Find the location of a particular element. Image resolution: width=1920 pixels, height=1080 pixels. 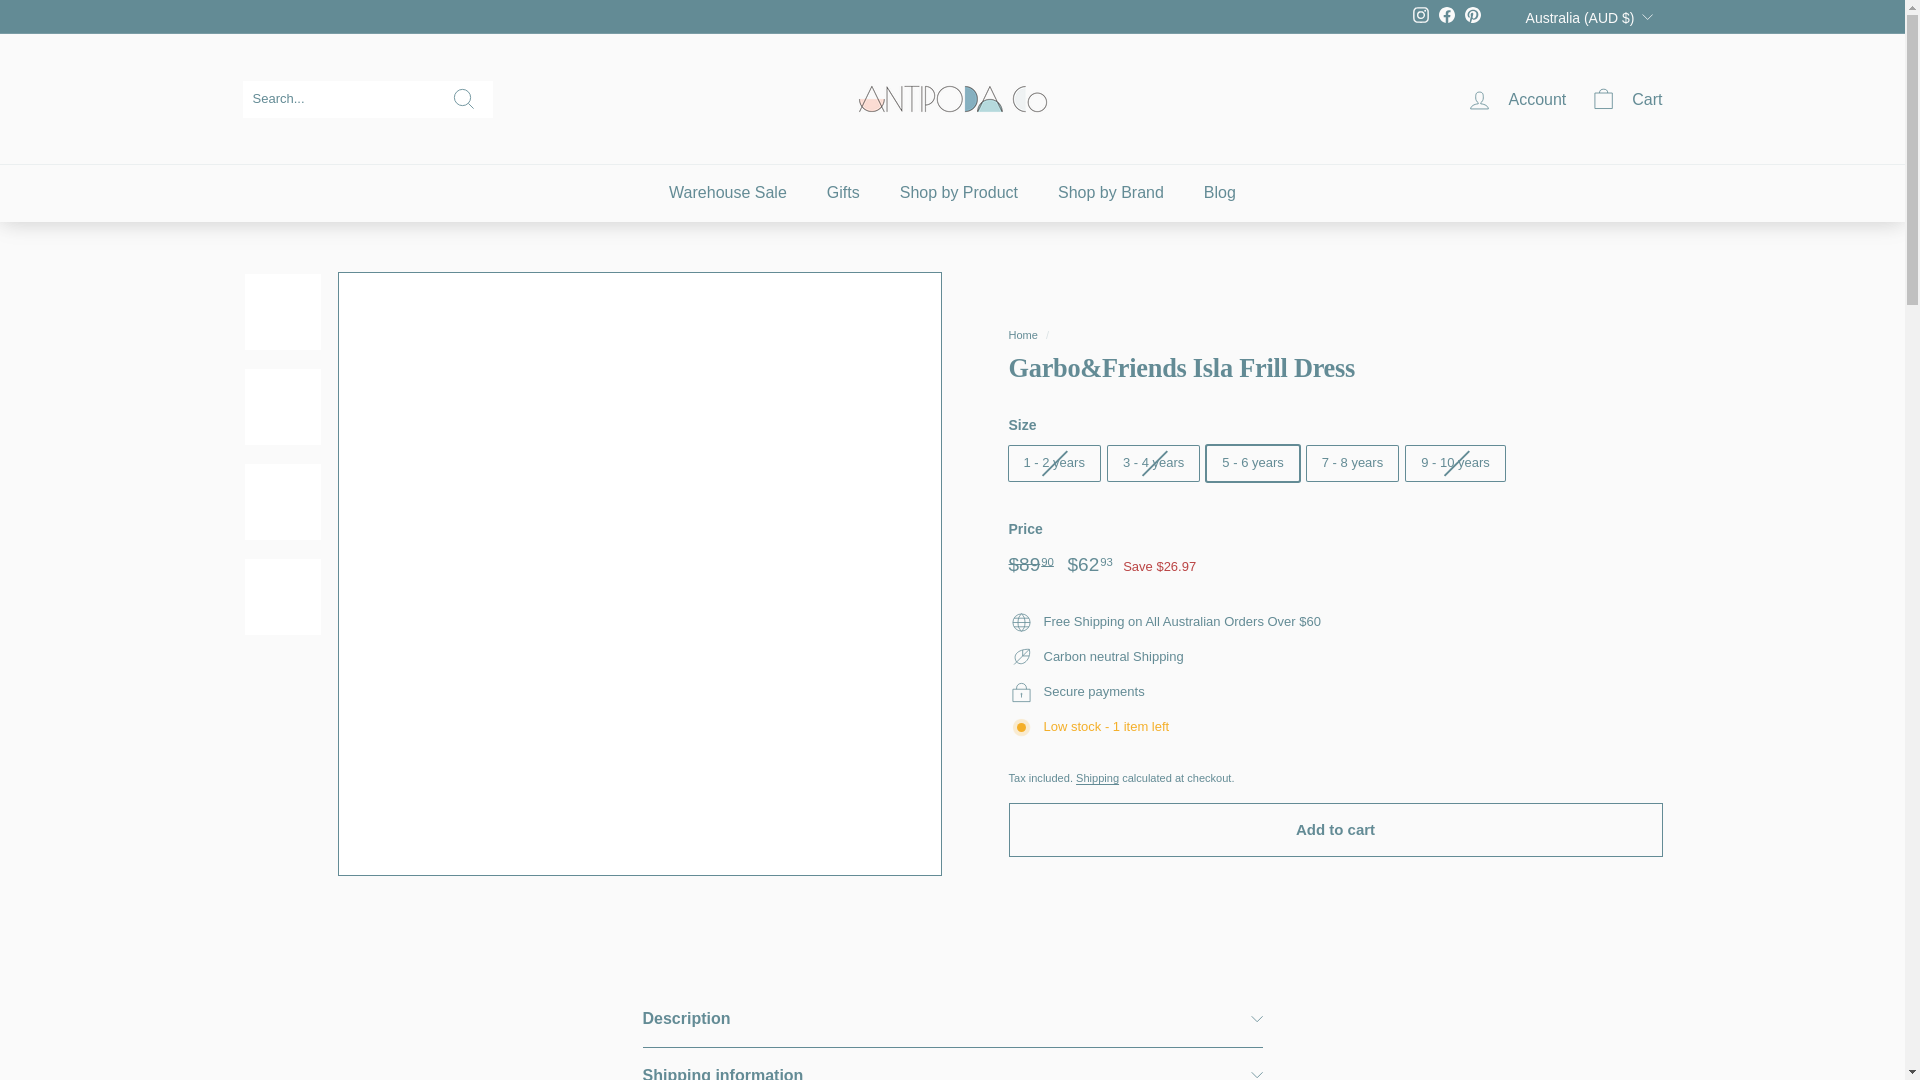

Instagram is located at coordinates (1420, 17).